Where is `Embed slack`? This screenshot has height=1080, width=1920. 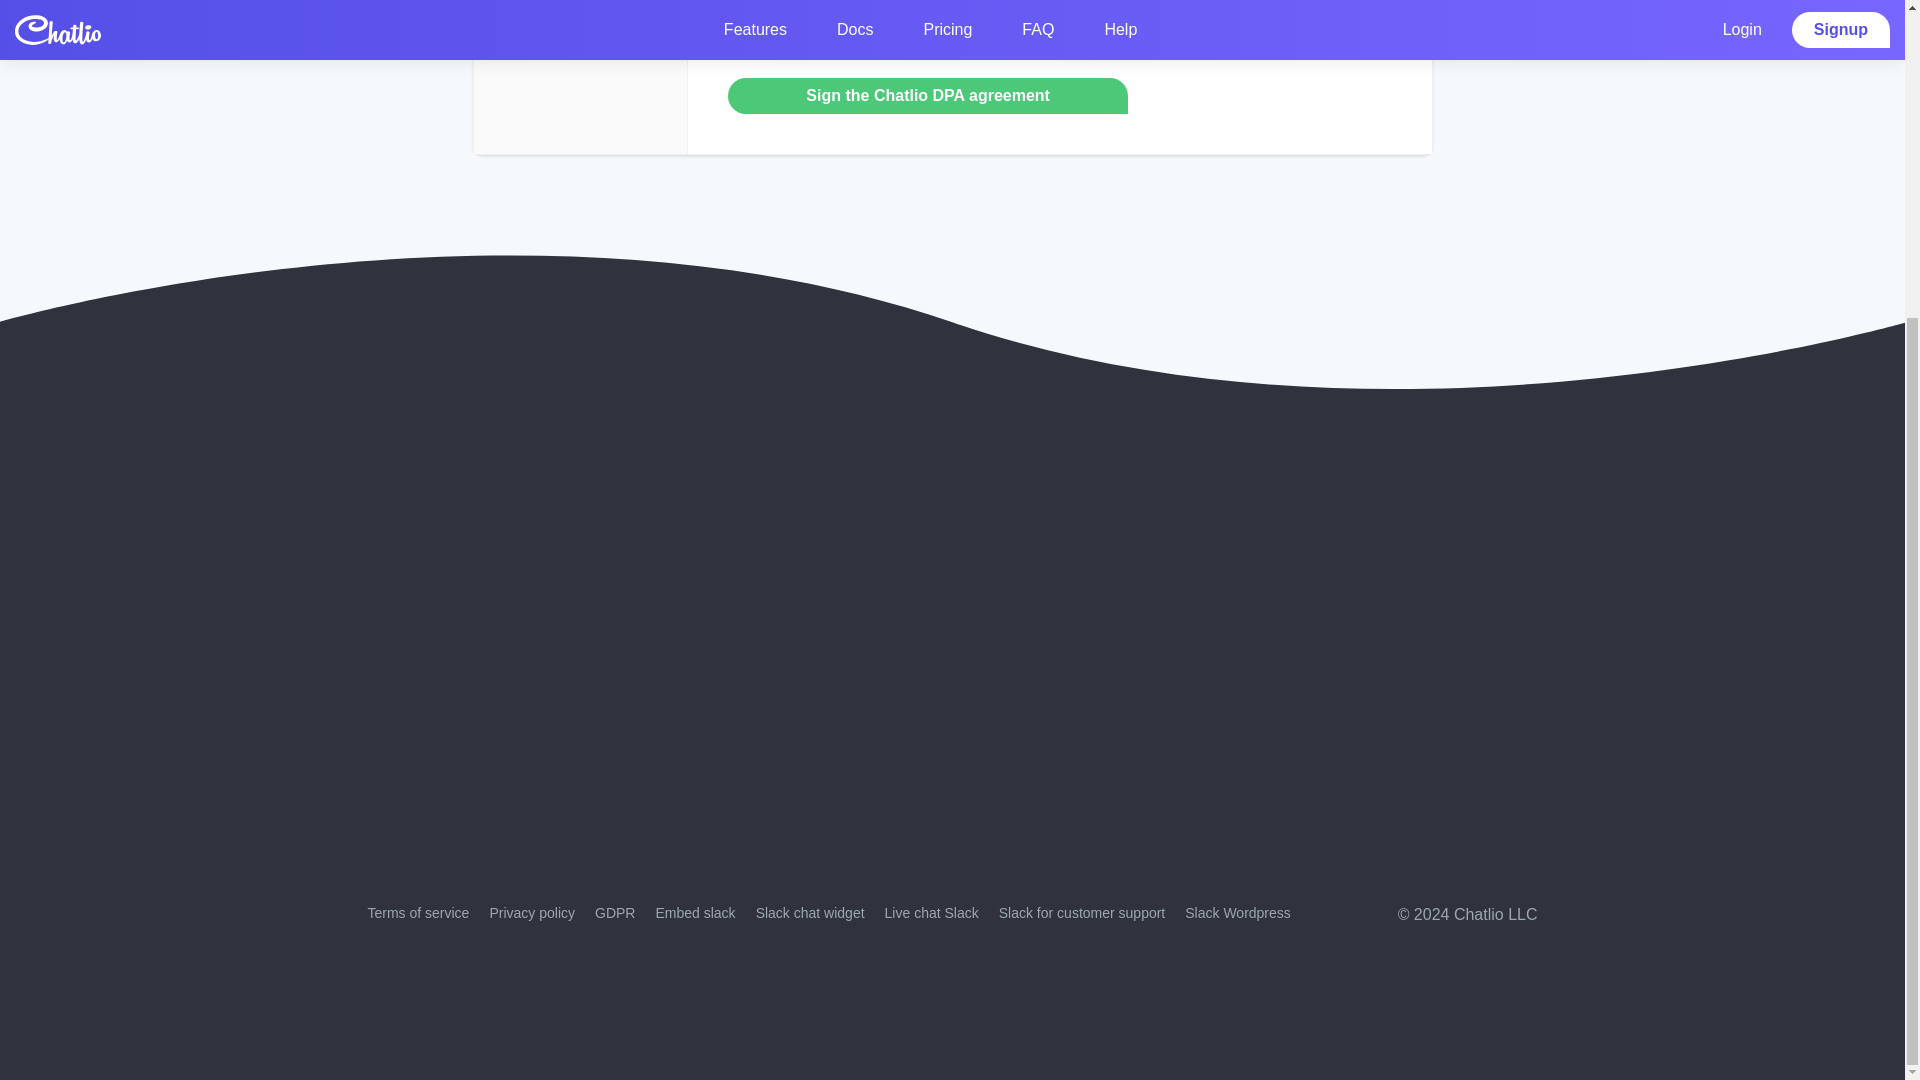 Embed slack is located at coordinates (694, 913).